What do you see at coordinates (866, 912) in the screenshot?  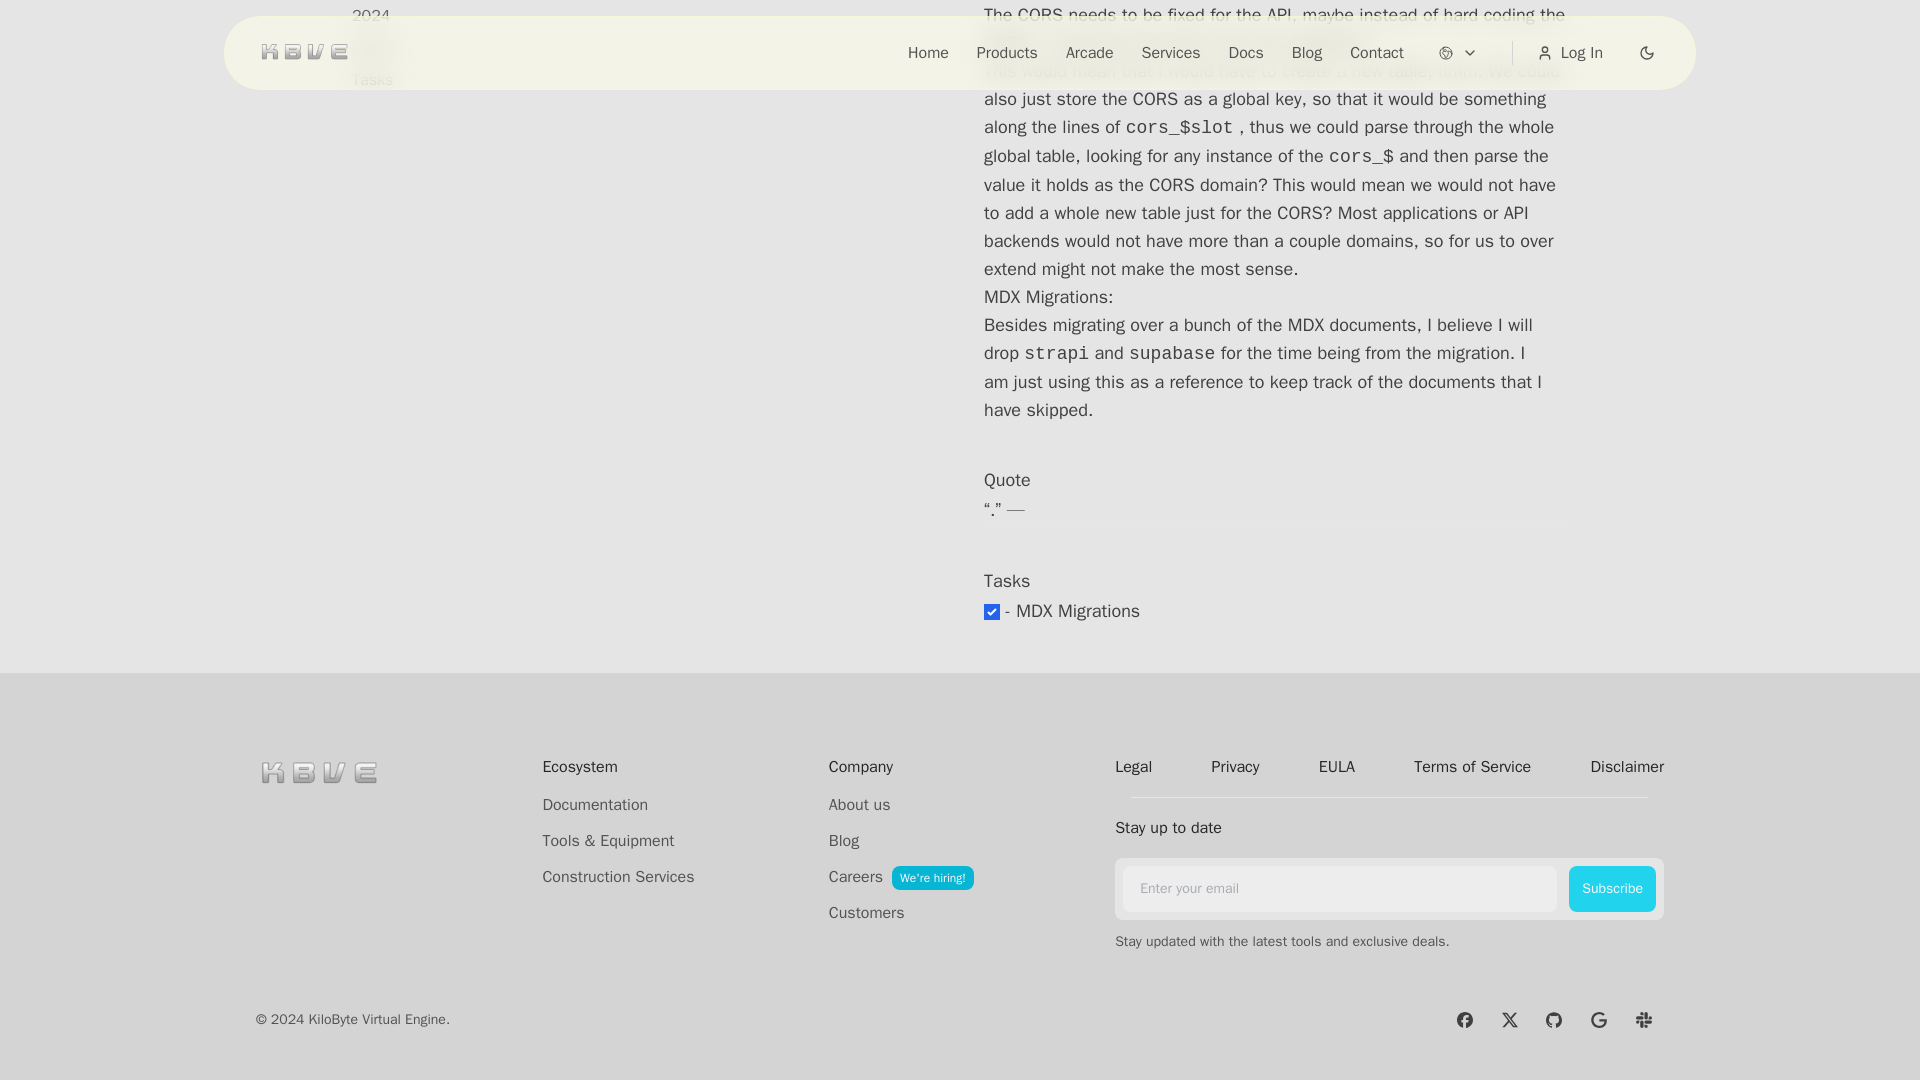 I see `Customers` at bounding box center [866, 912].